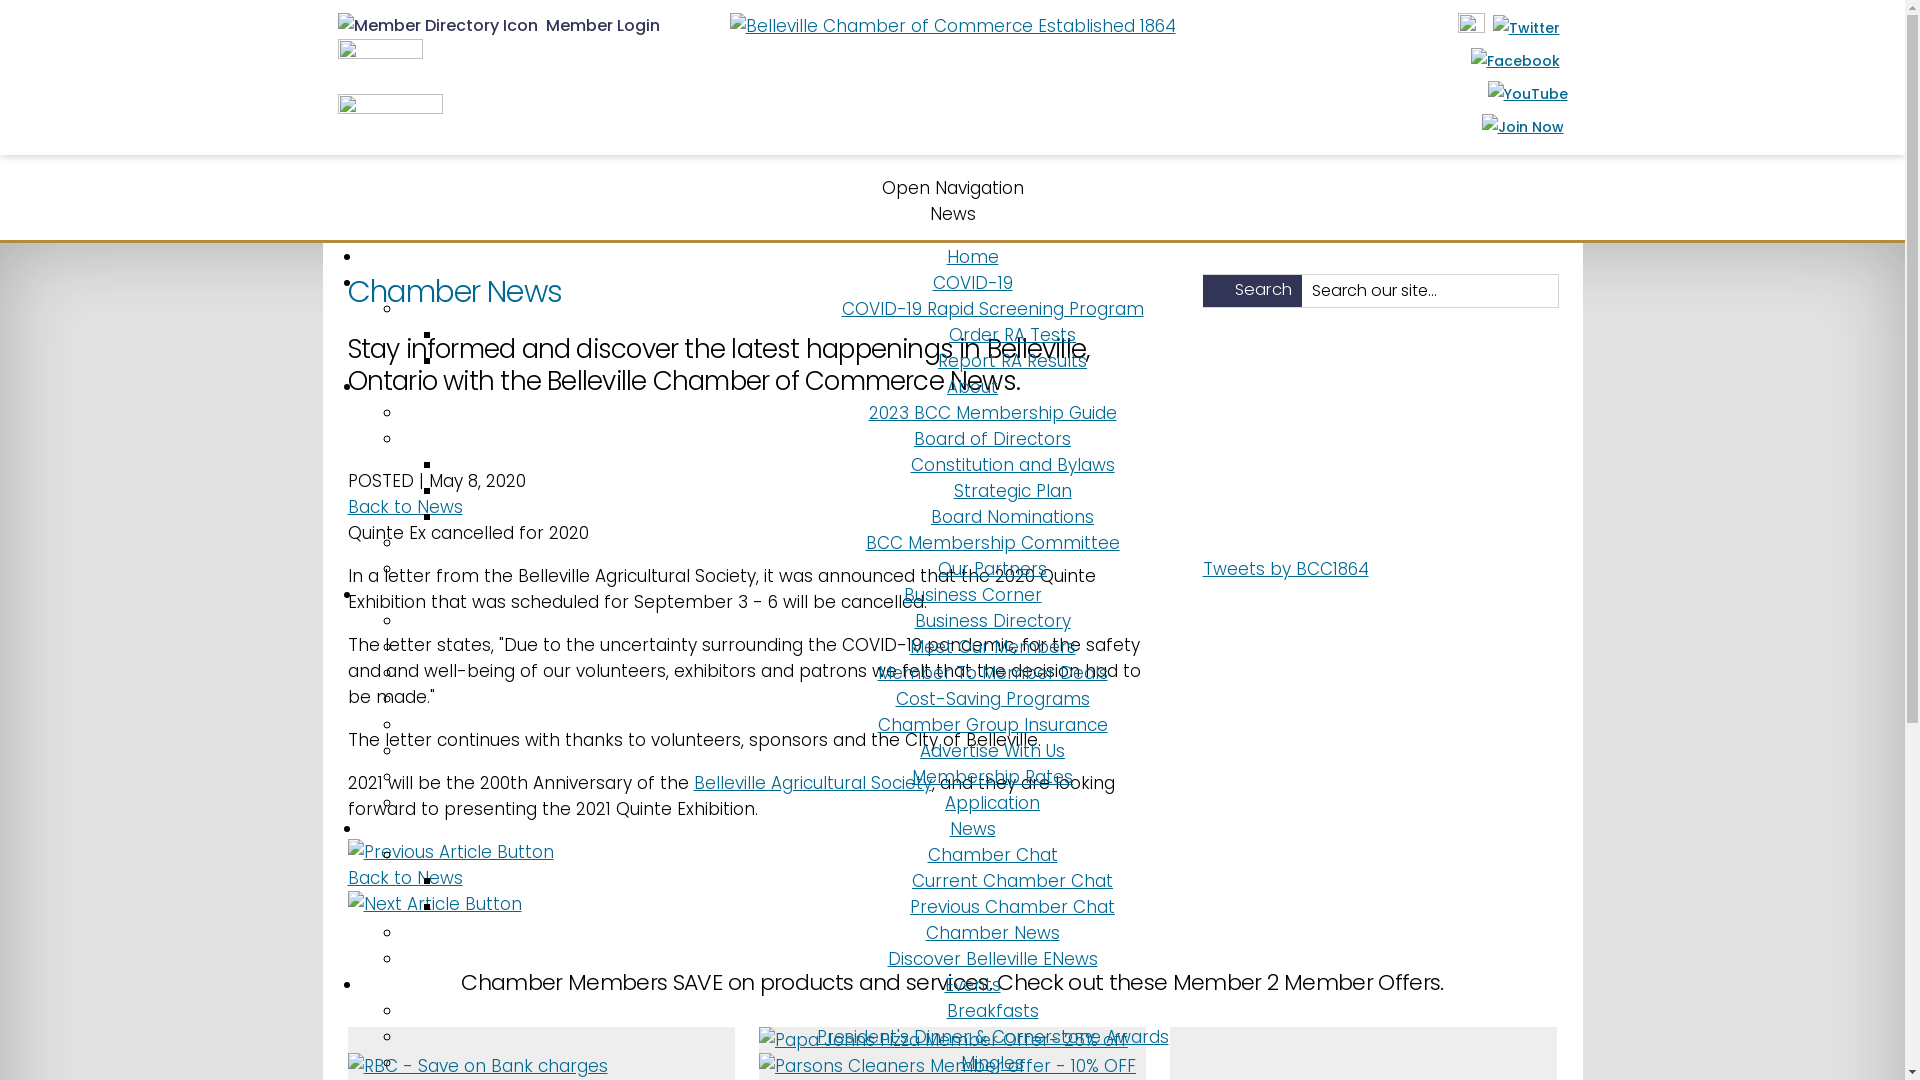 The width and height of the screenshot is (1920, 1080). What do you see at coordinates (1012, 361) in the screenshot?
I see `Report RA Results` at bounding box center [1012, 361].